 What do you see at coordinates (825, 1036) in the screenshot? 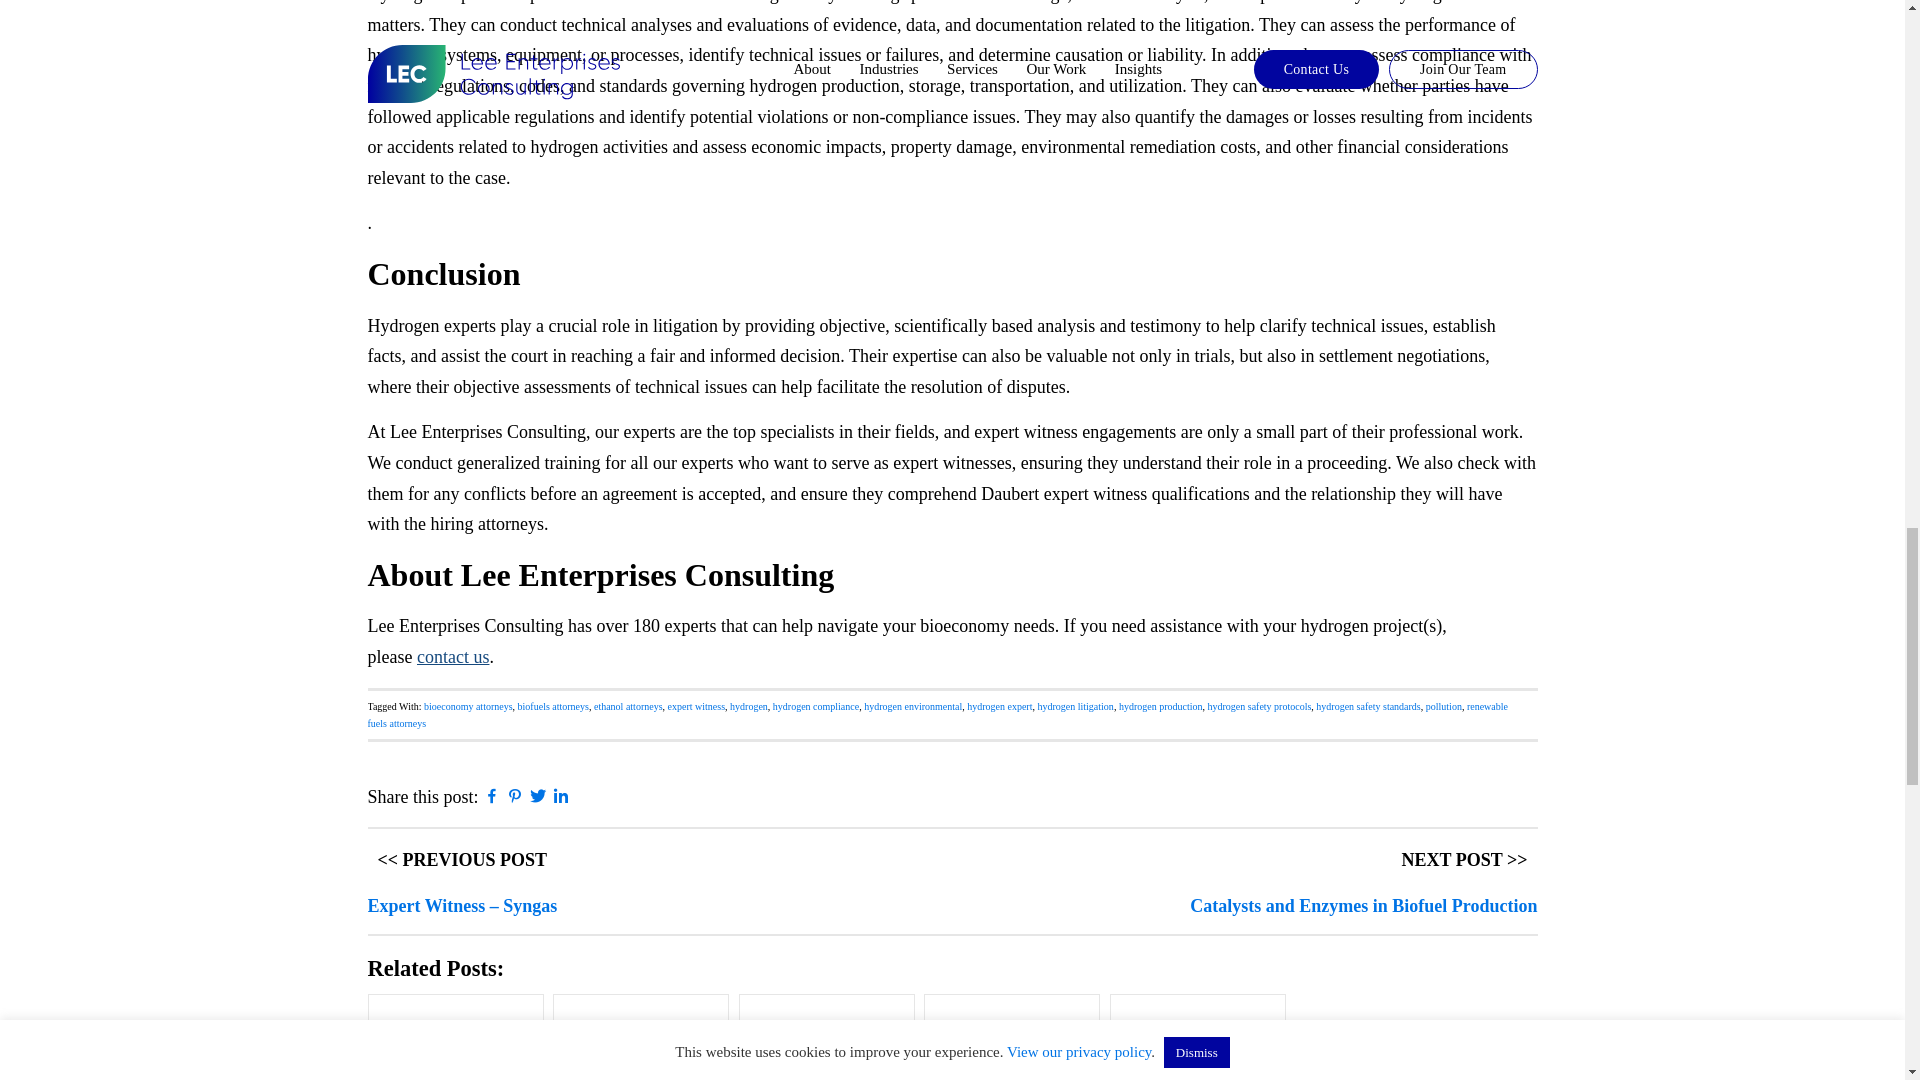
I see `Catalysts and Enzymes in Biofuel Production` at bounding box center [825, 1036].